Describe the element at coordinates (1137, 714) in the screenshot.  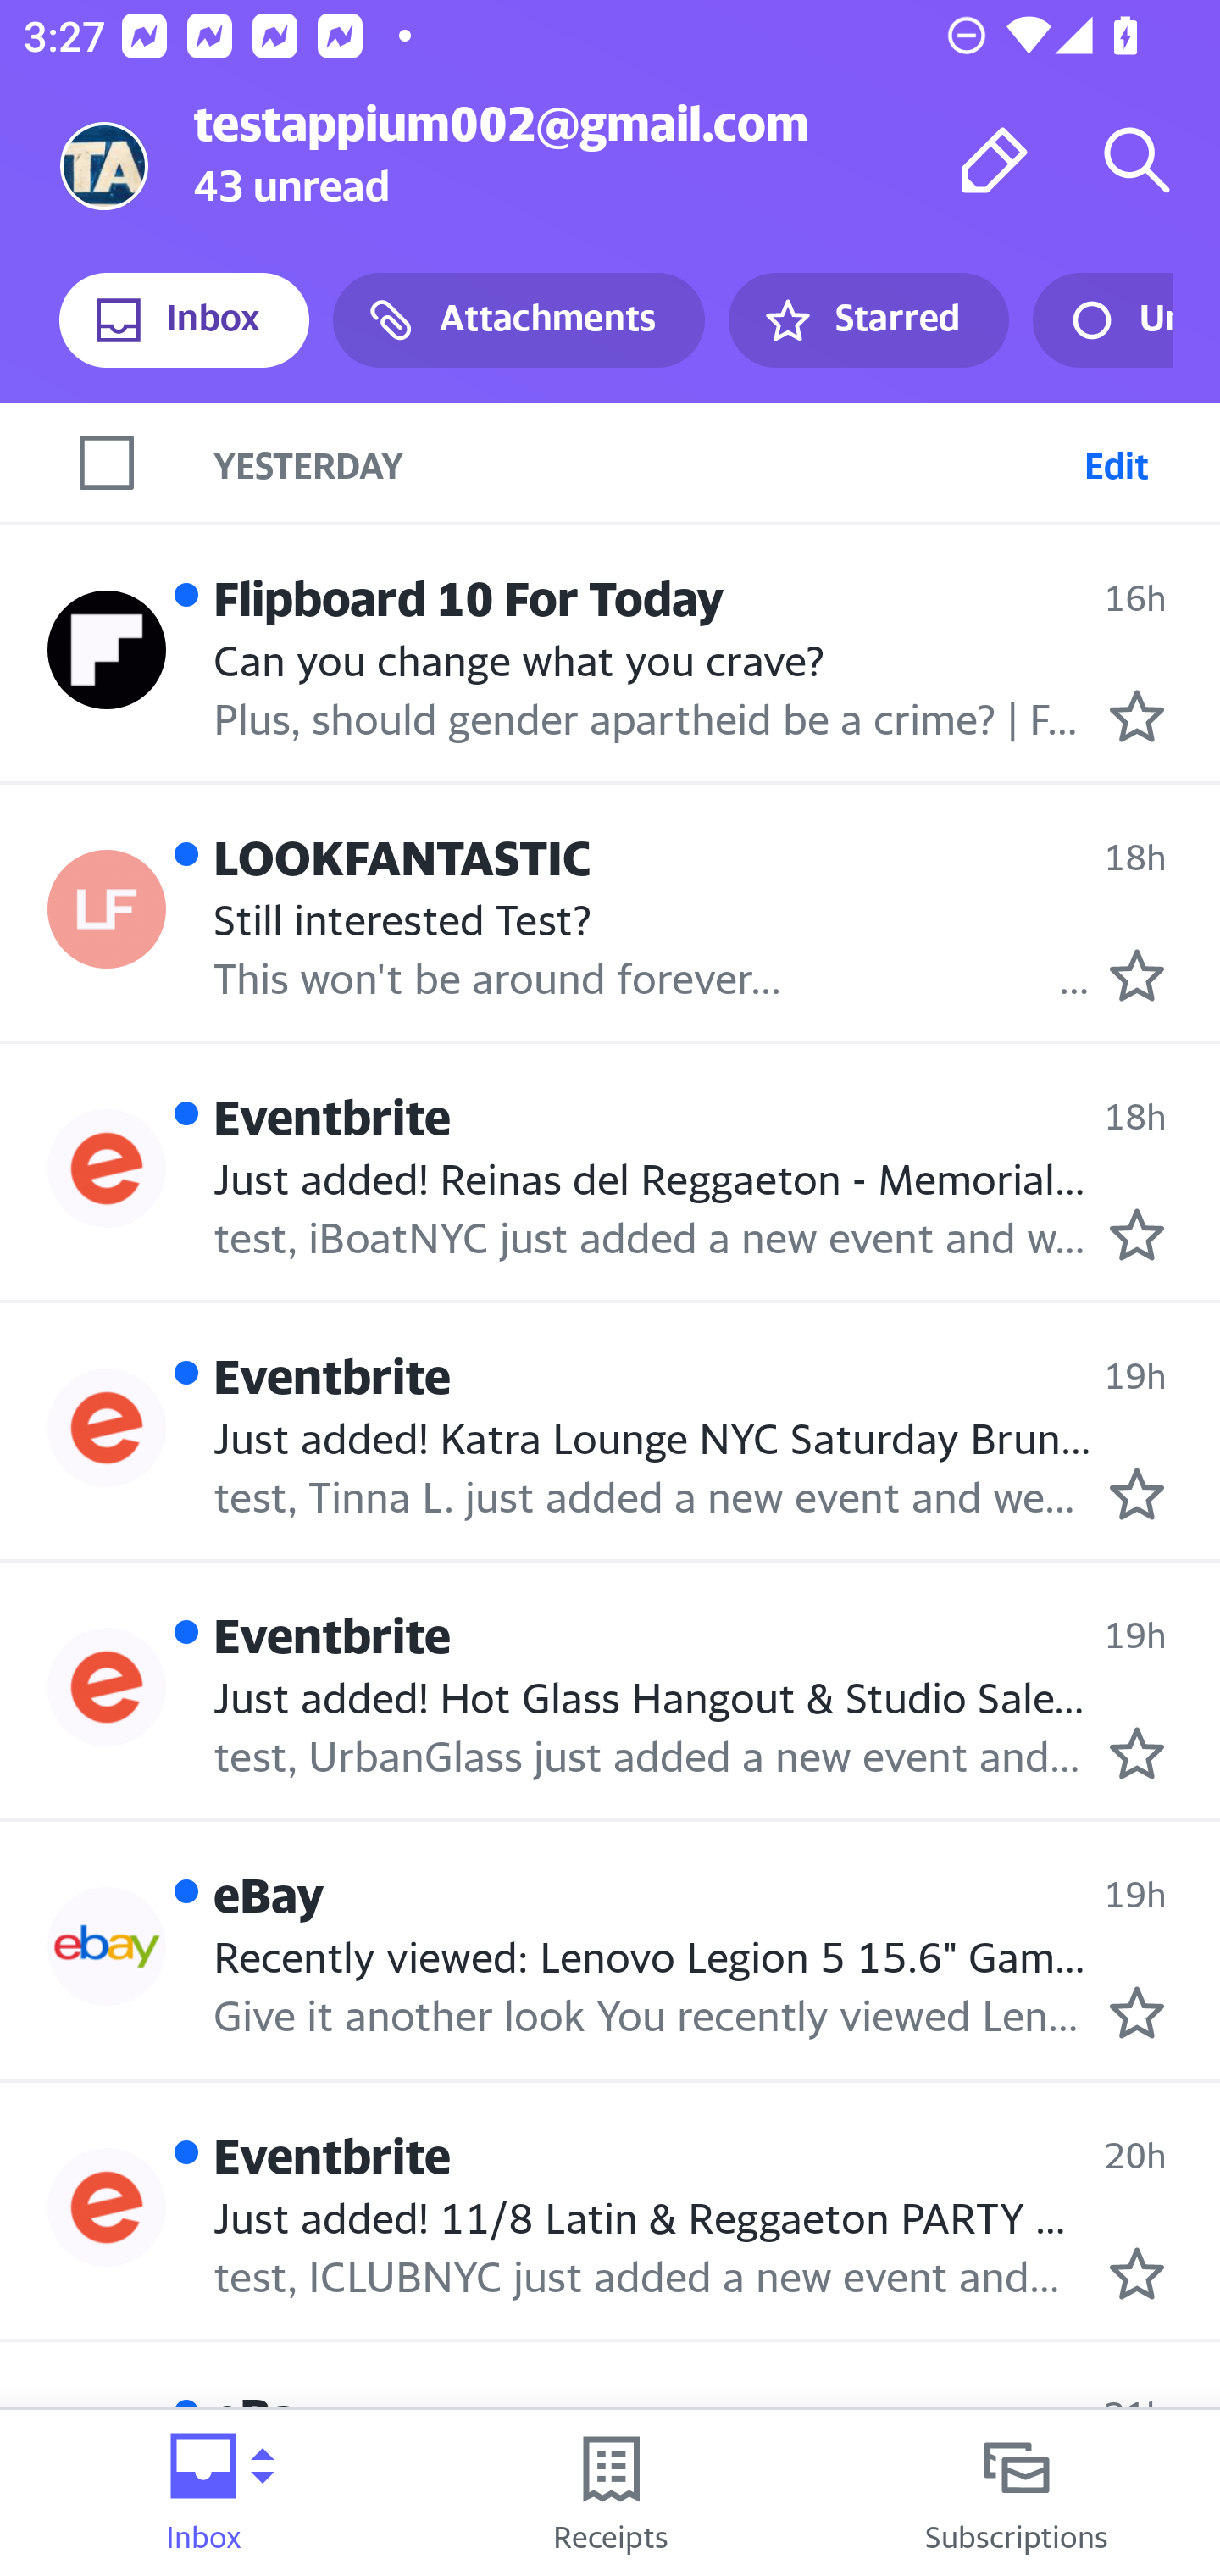
I see `Mark as starred.` at that location.